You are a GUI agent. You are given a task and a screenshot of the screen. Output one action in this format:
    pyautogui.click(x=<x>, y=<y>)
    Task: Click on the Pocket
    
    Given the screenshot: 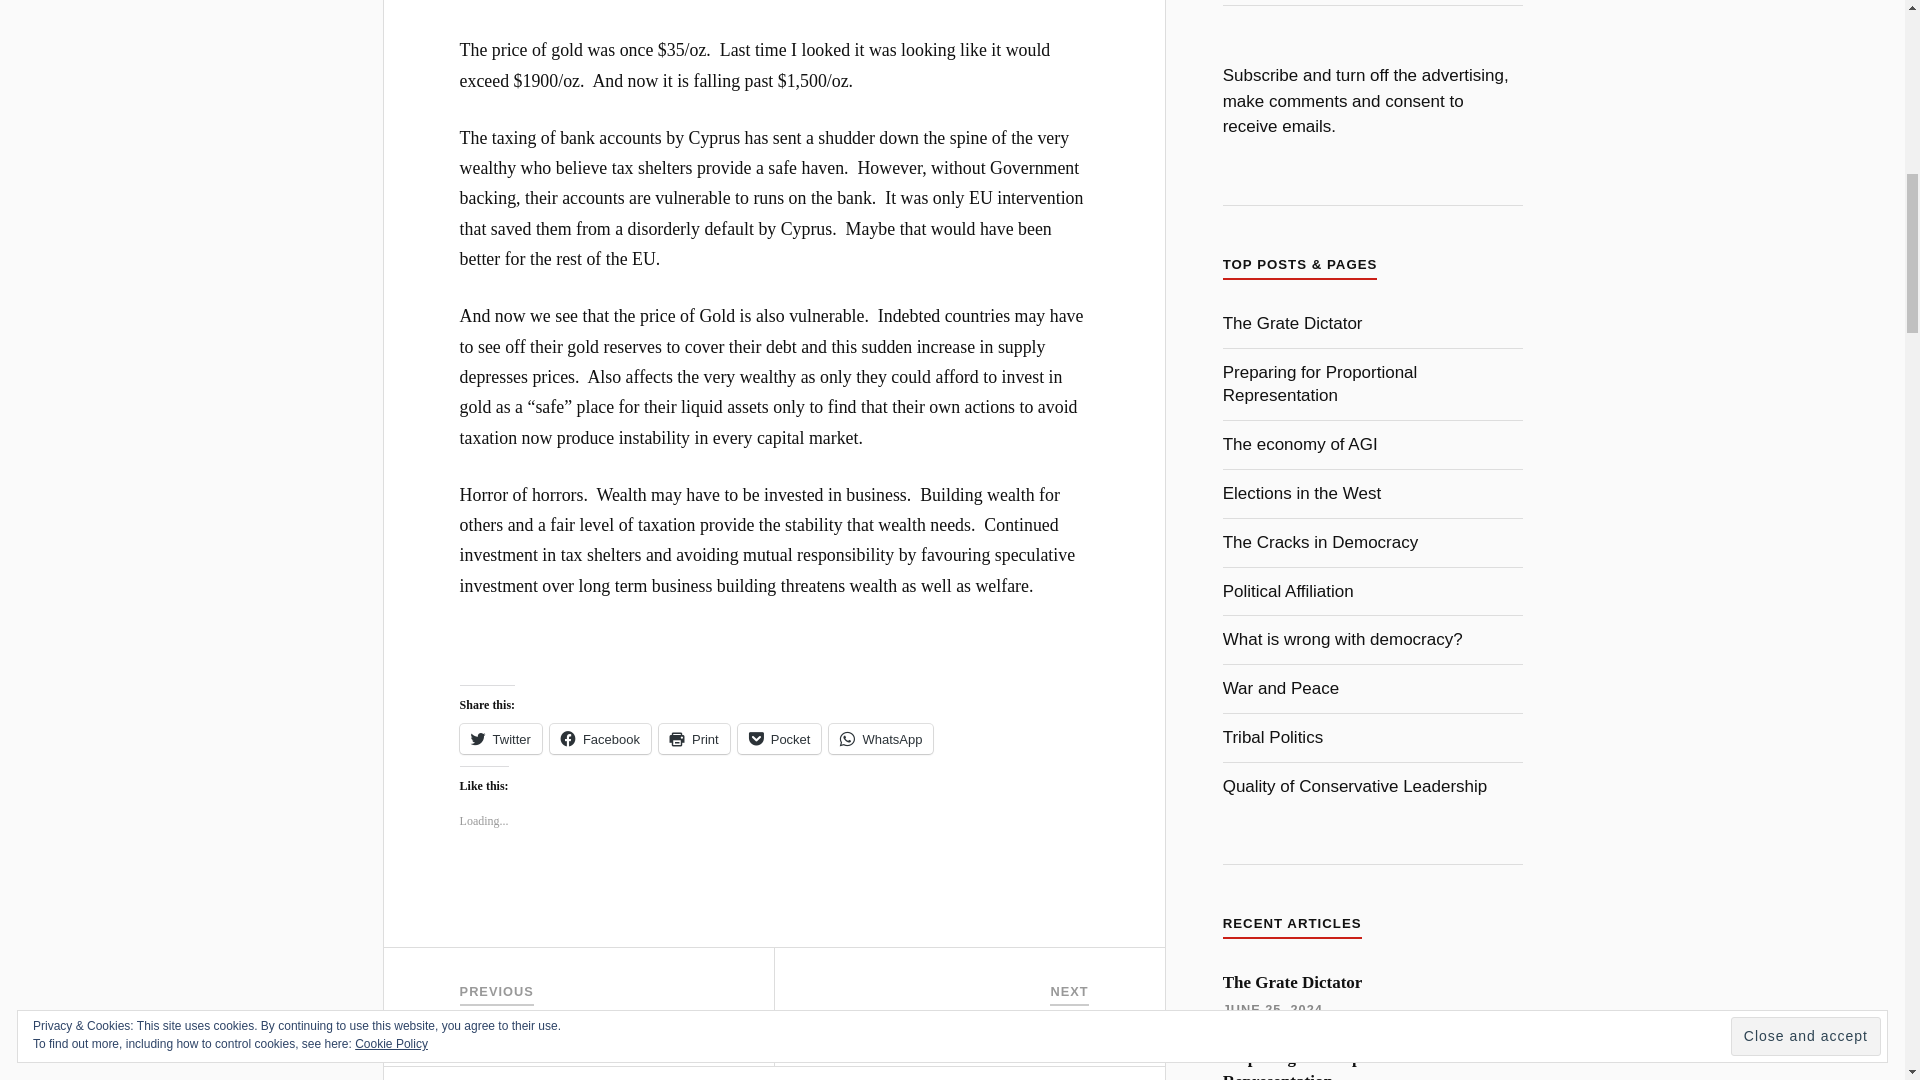 What is the action you would take?
    pyautogui.click(x=779, y=738)
    